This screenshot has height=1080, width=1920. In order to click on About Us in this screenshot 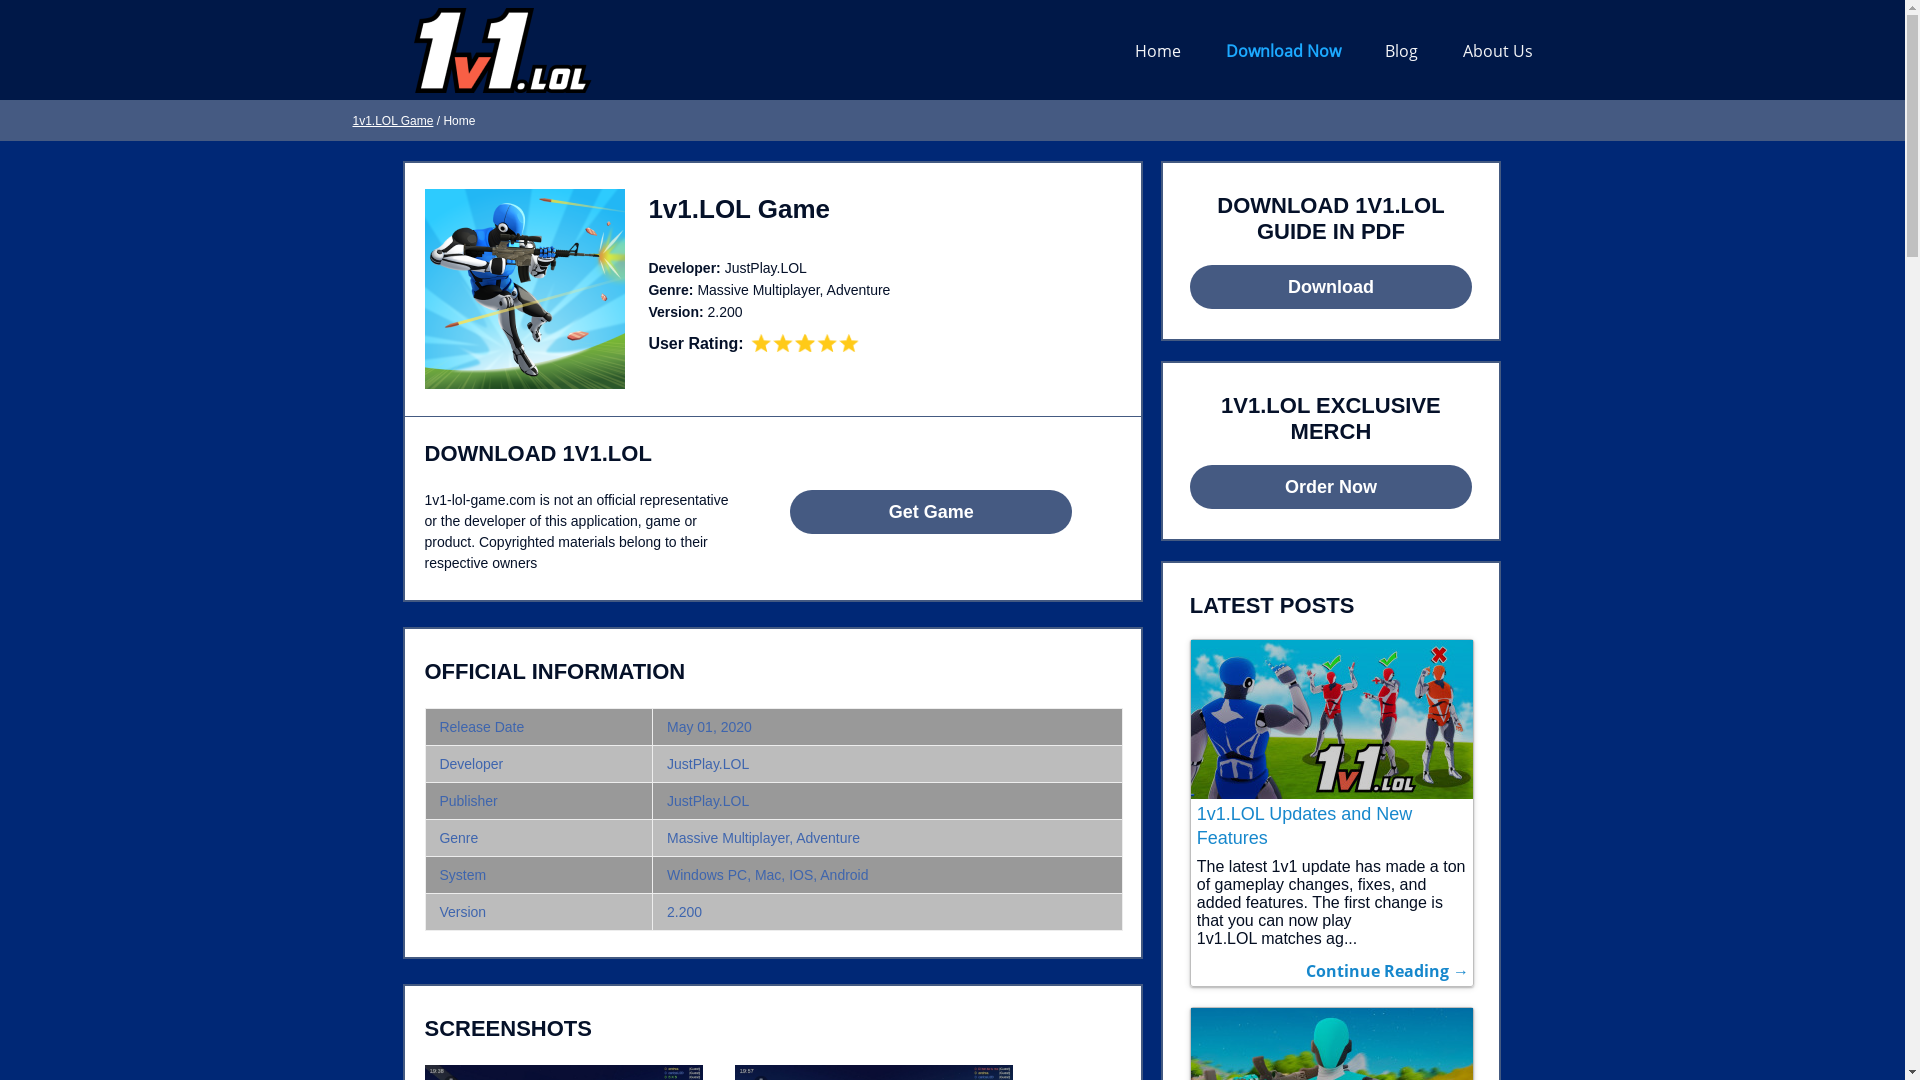, I will do `click(1497, 51)`.